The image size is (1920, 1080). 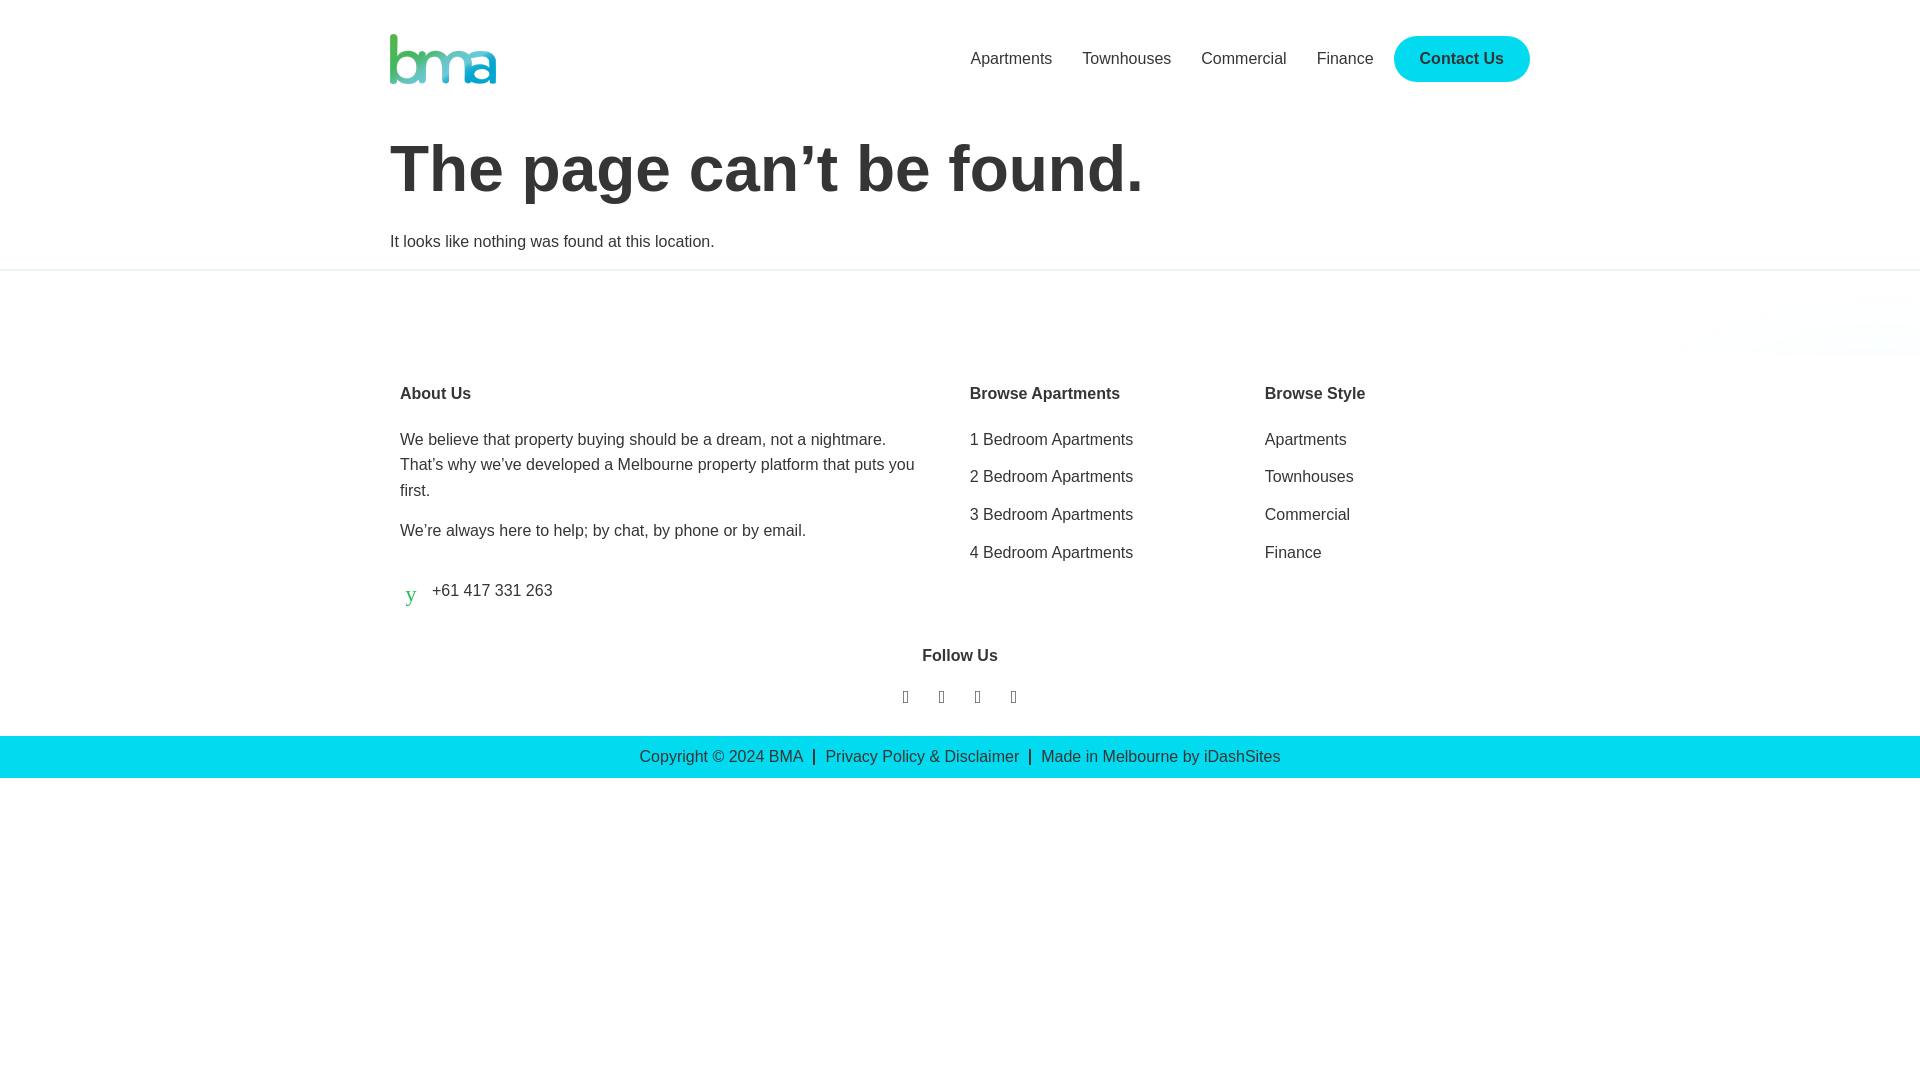 What do you see at coordinates (1244, 58) in the screenshot?
I see `Commercial` at bounding box center [1244, 58].